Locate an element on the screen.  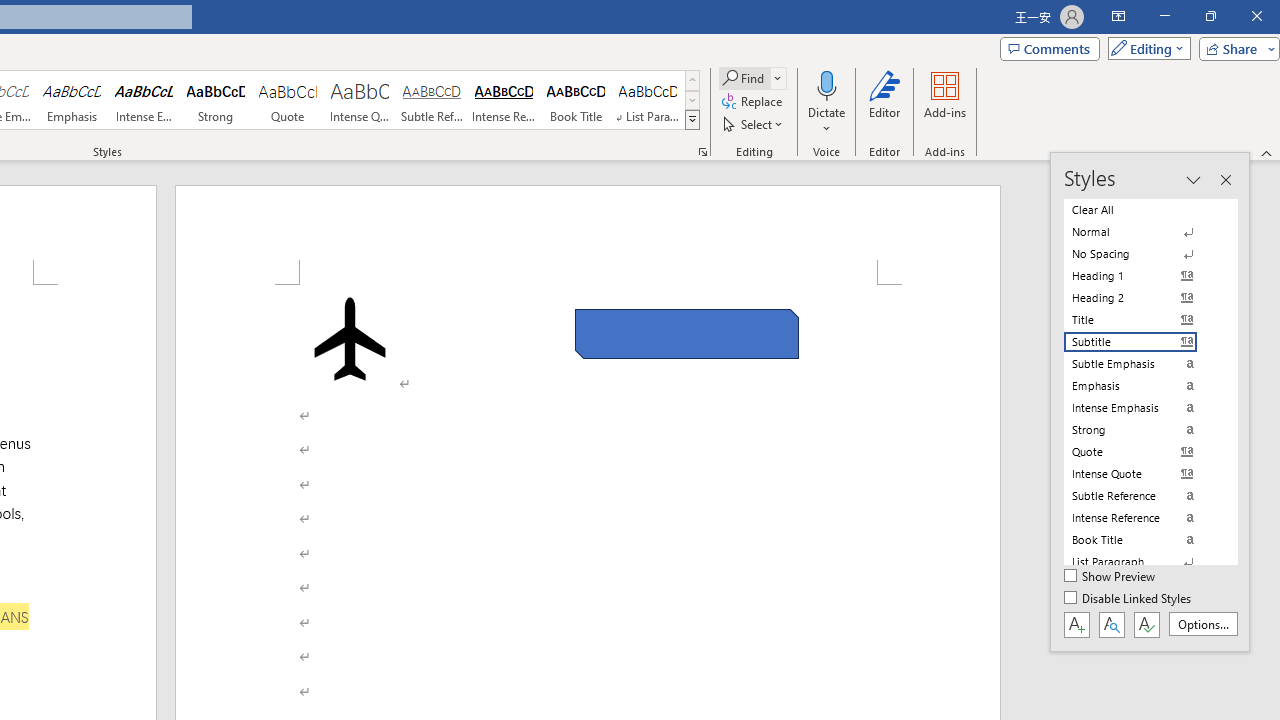
Strong is located at coordinates (216, 100).